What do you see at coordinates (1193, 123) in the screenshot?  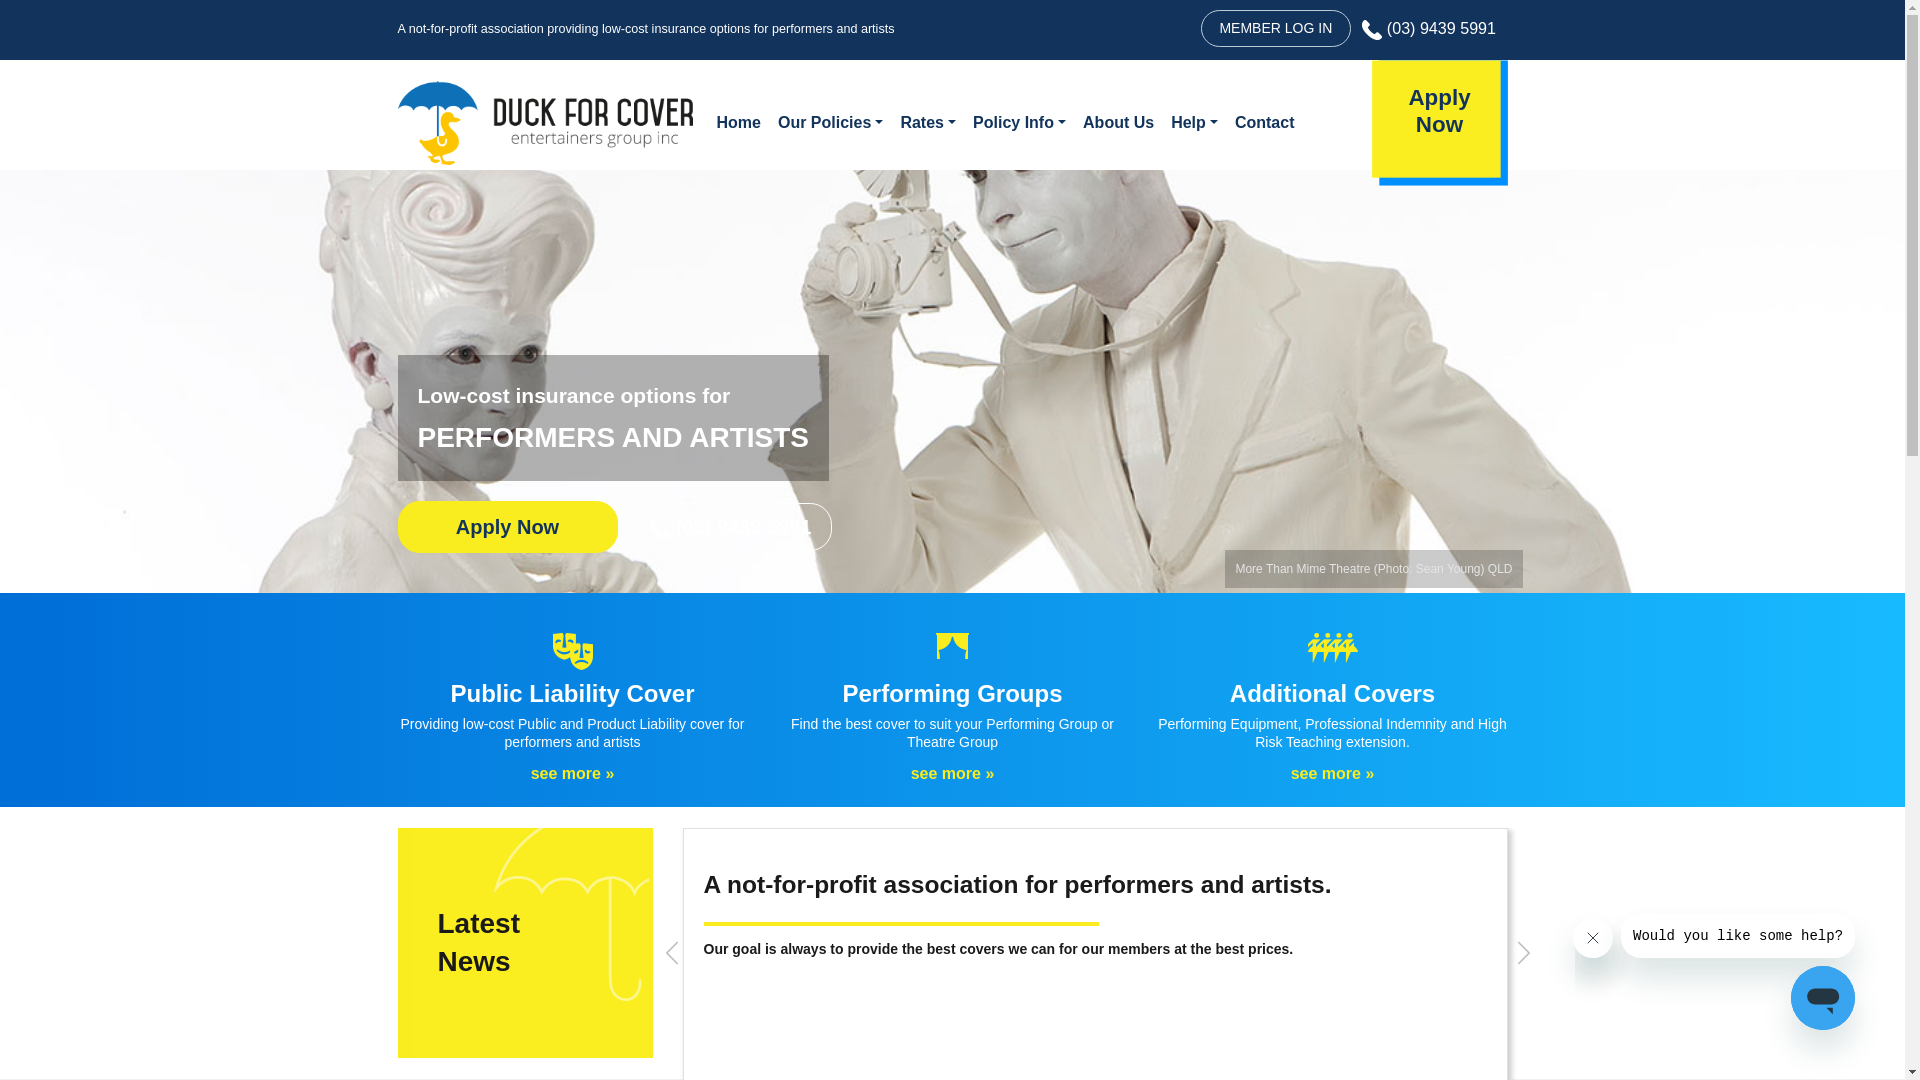 I see `Help` at bounding box center [1193, 123].